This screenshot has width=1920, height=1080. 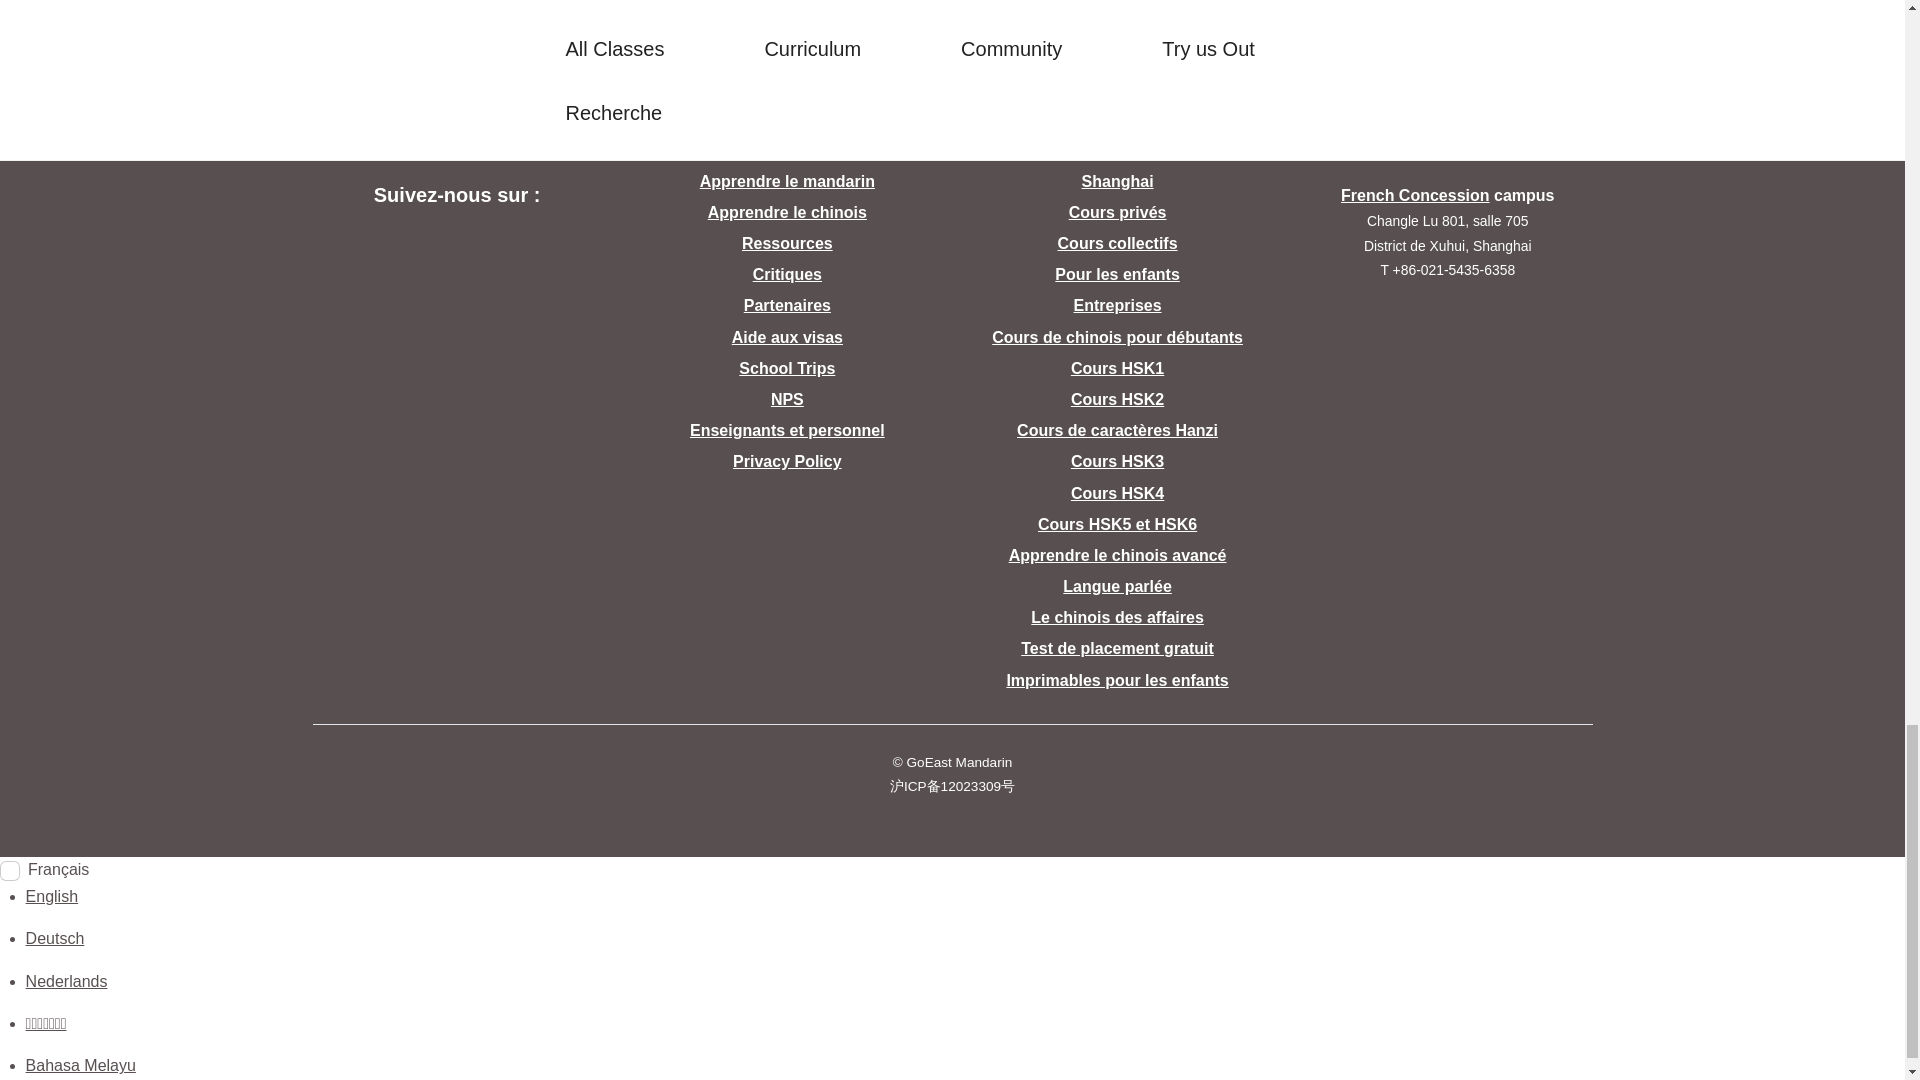 I want to click on Language switcher : English, so click(x=52, y=896).